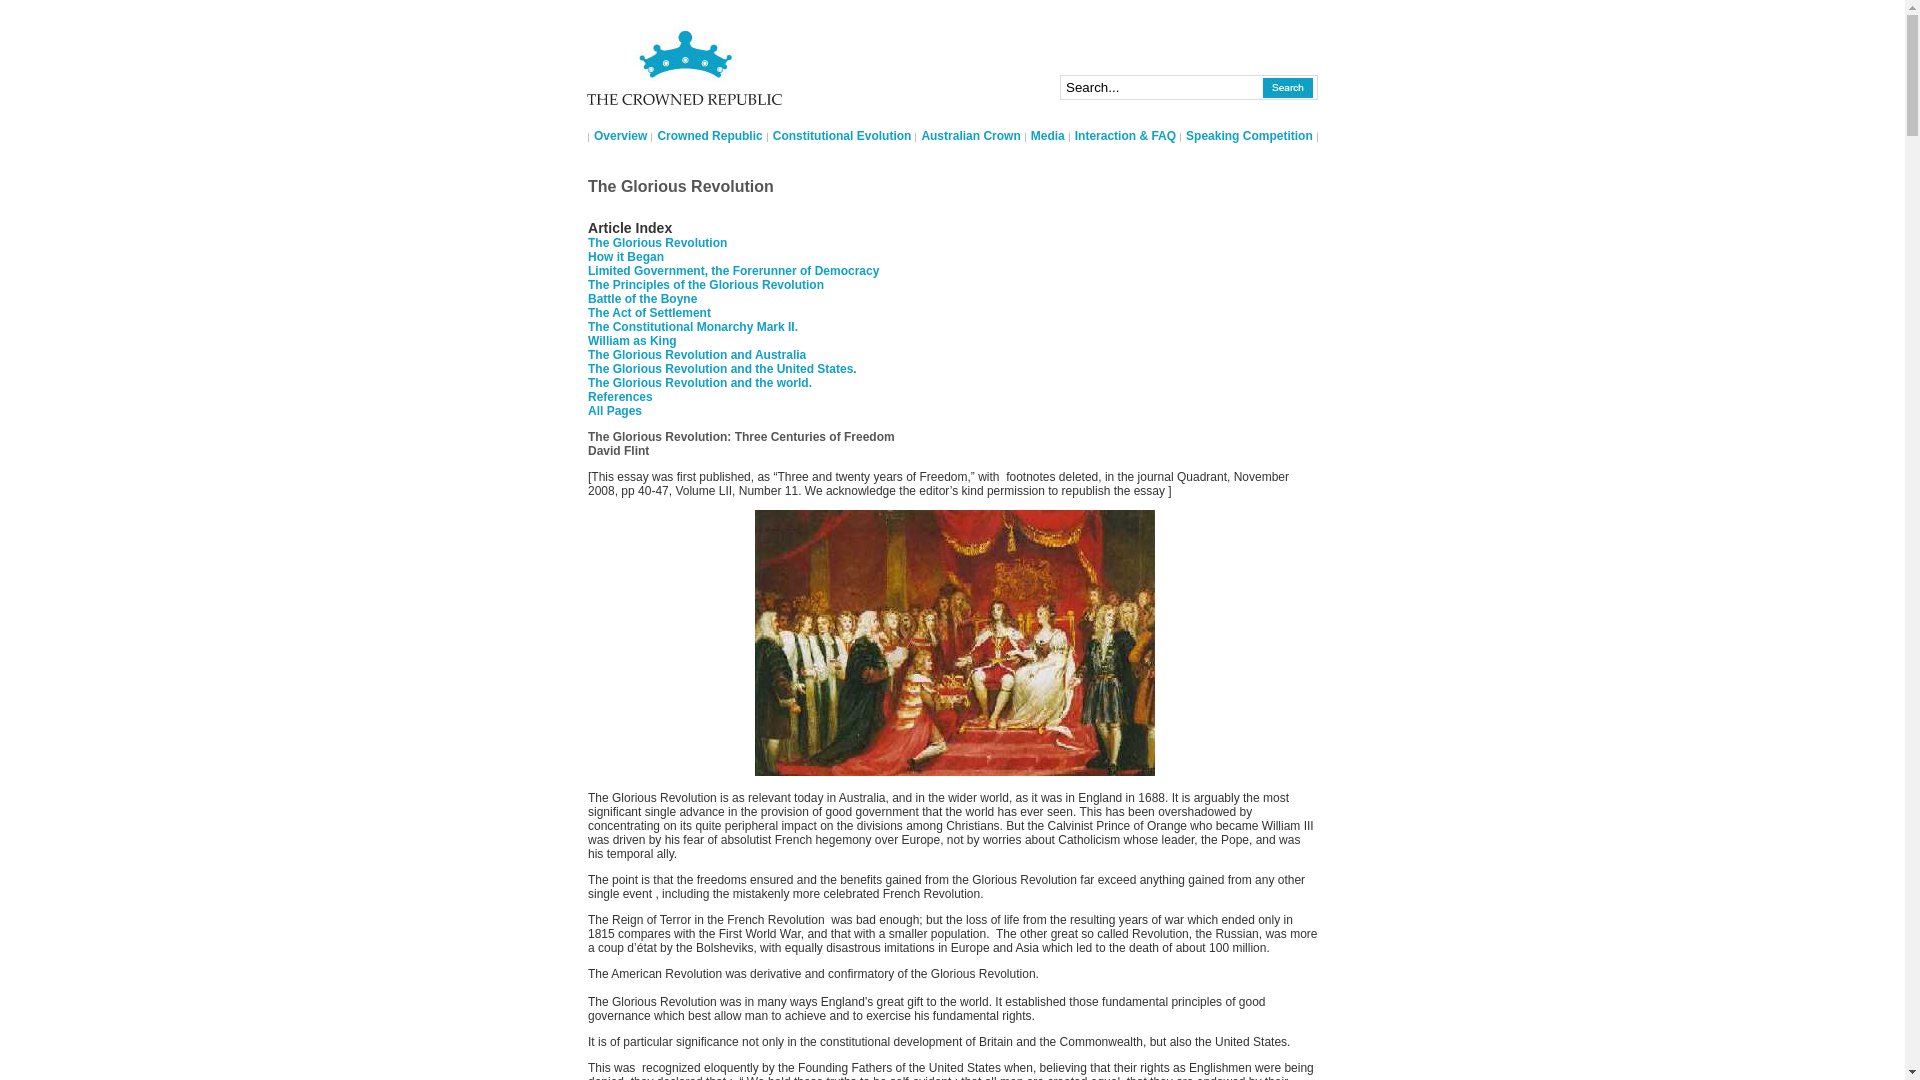 Image resolution: width=1920 pixels, height=1080 pixels. Describe the element at coordinates (955, 643) in the screenshot. I see `The Glorious Revolution` at that location.